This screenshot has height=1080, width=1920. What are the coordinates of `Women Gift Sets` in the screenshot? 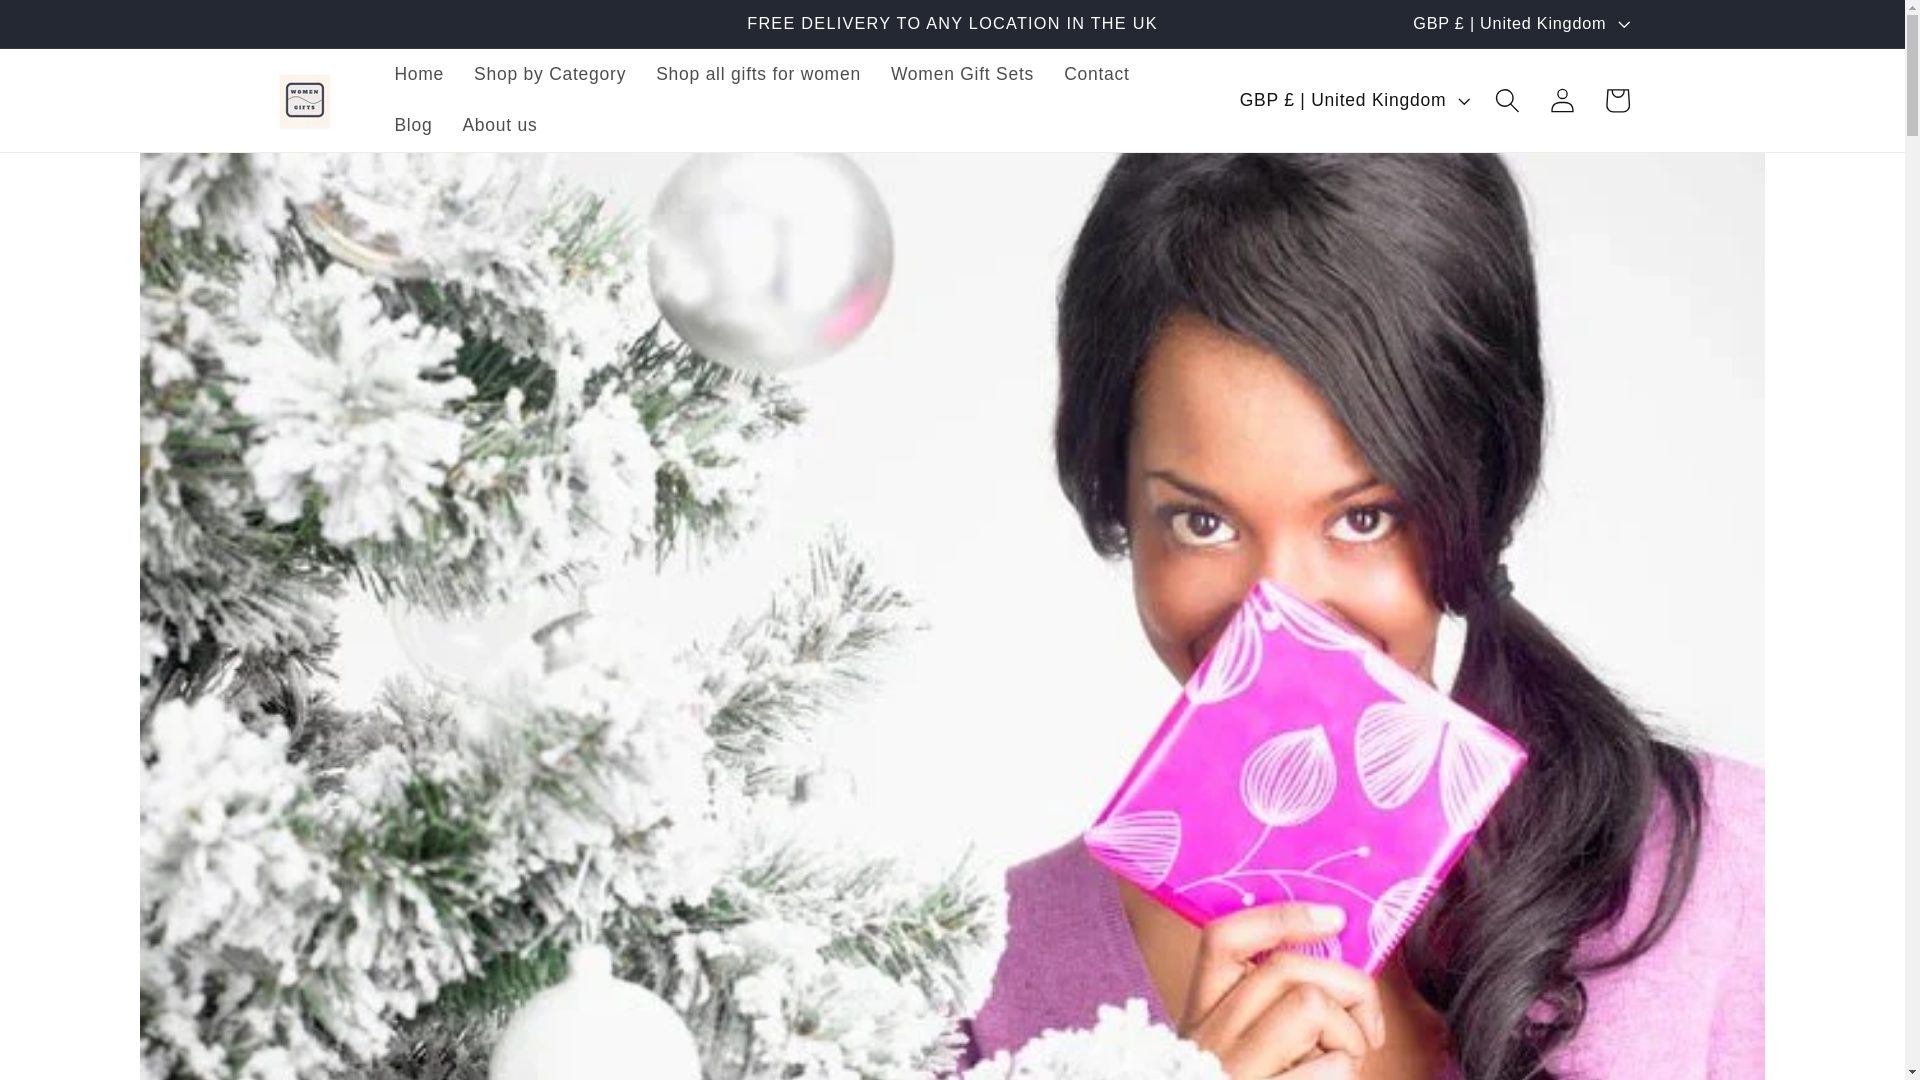 It's located at (962, 74).